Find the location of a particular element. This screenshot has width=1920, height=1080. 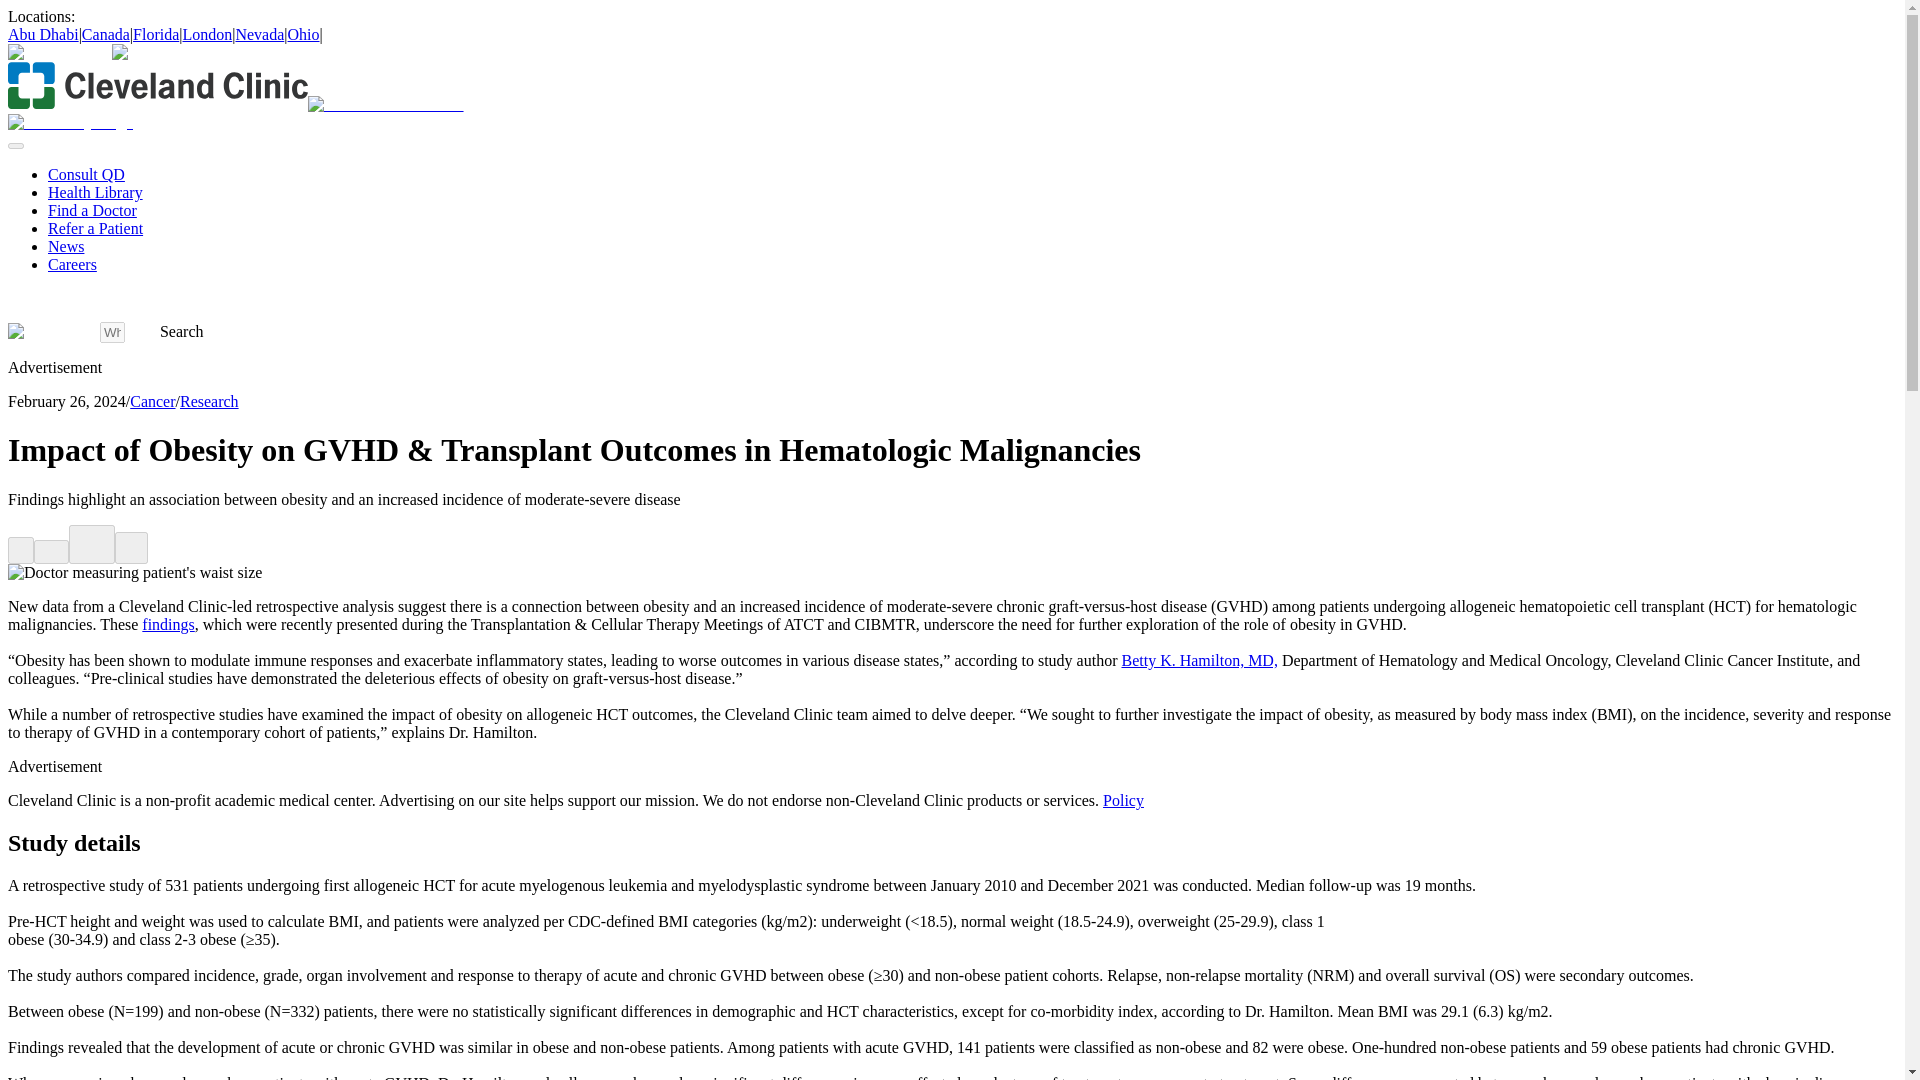

findings is located at coordinates (168, 624).